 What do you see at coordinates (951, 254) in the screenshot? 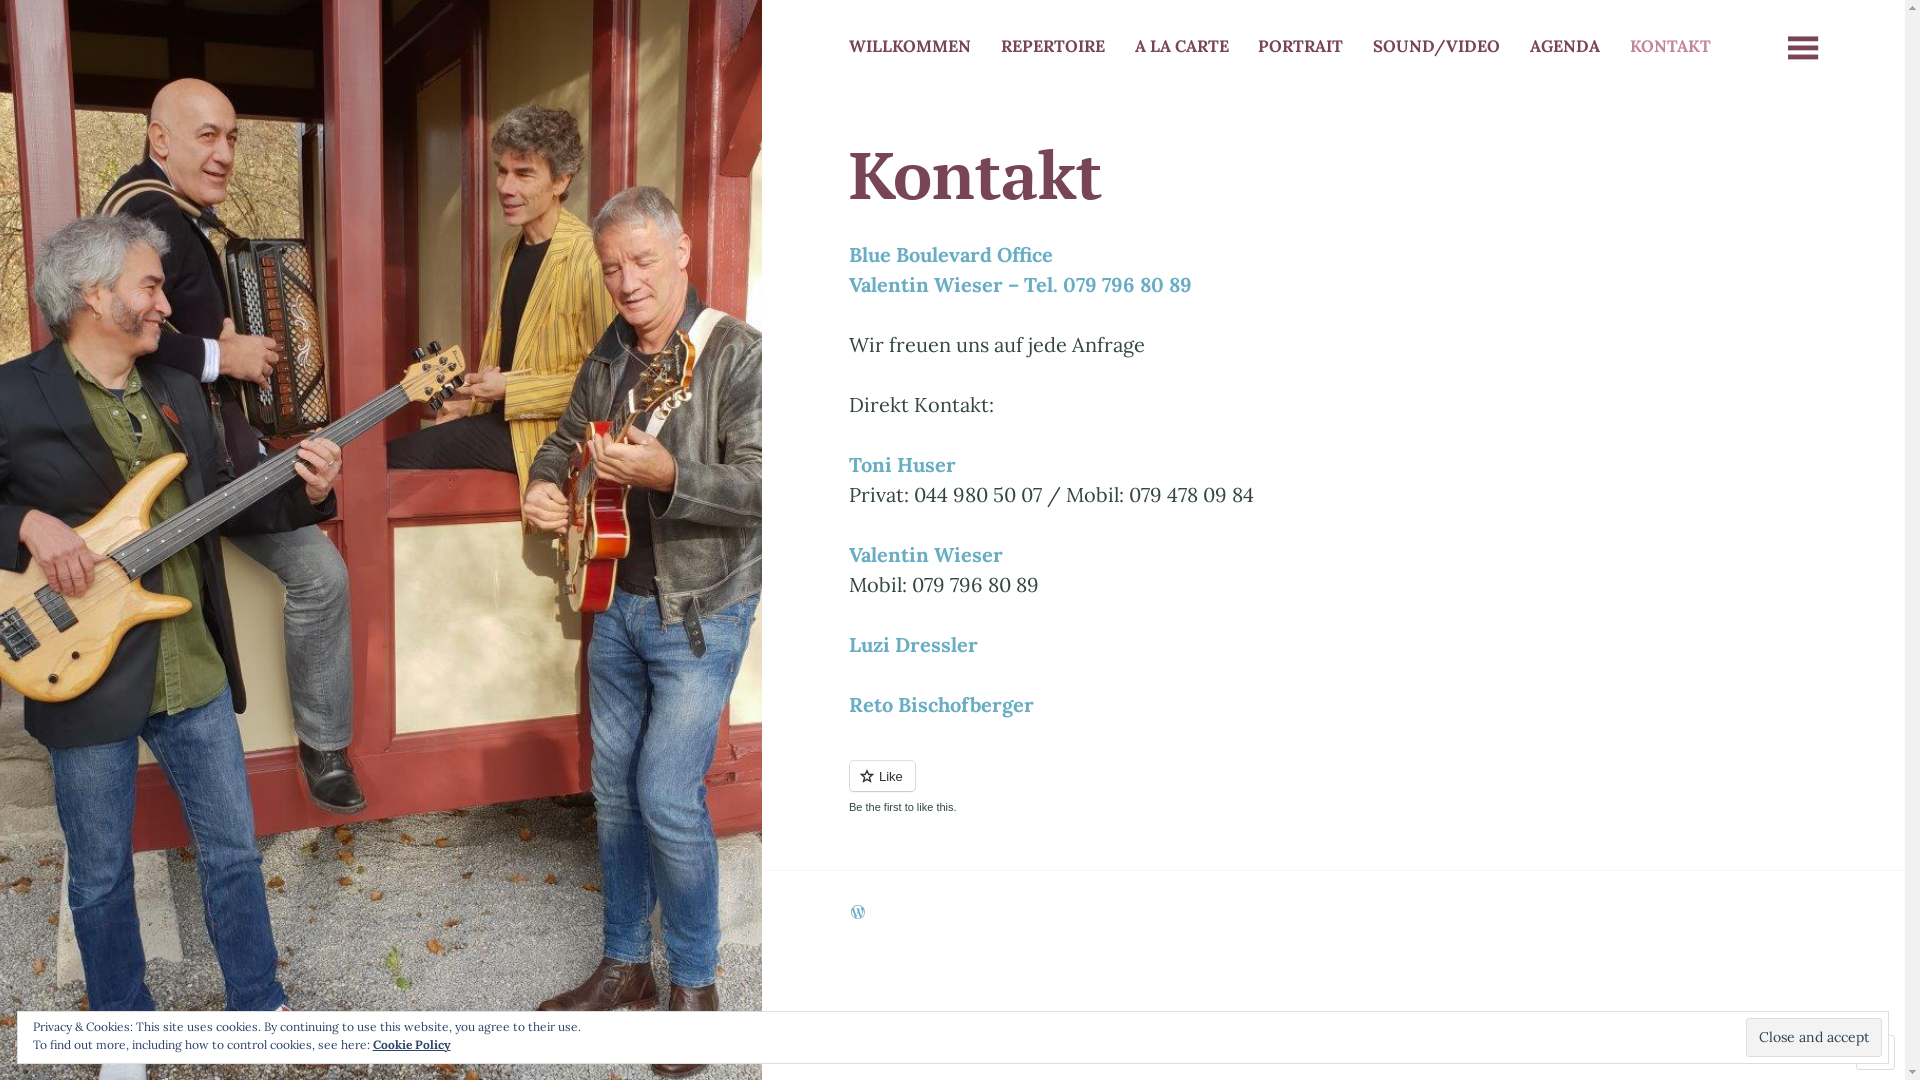
I see `Blue Boulevard Office` at bounding box center [951, 254].